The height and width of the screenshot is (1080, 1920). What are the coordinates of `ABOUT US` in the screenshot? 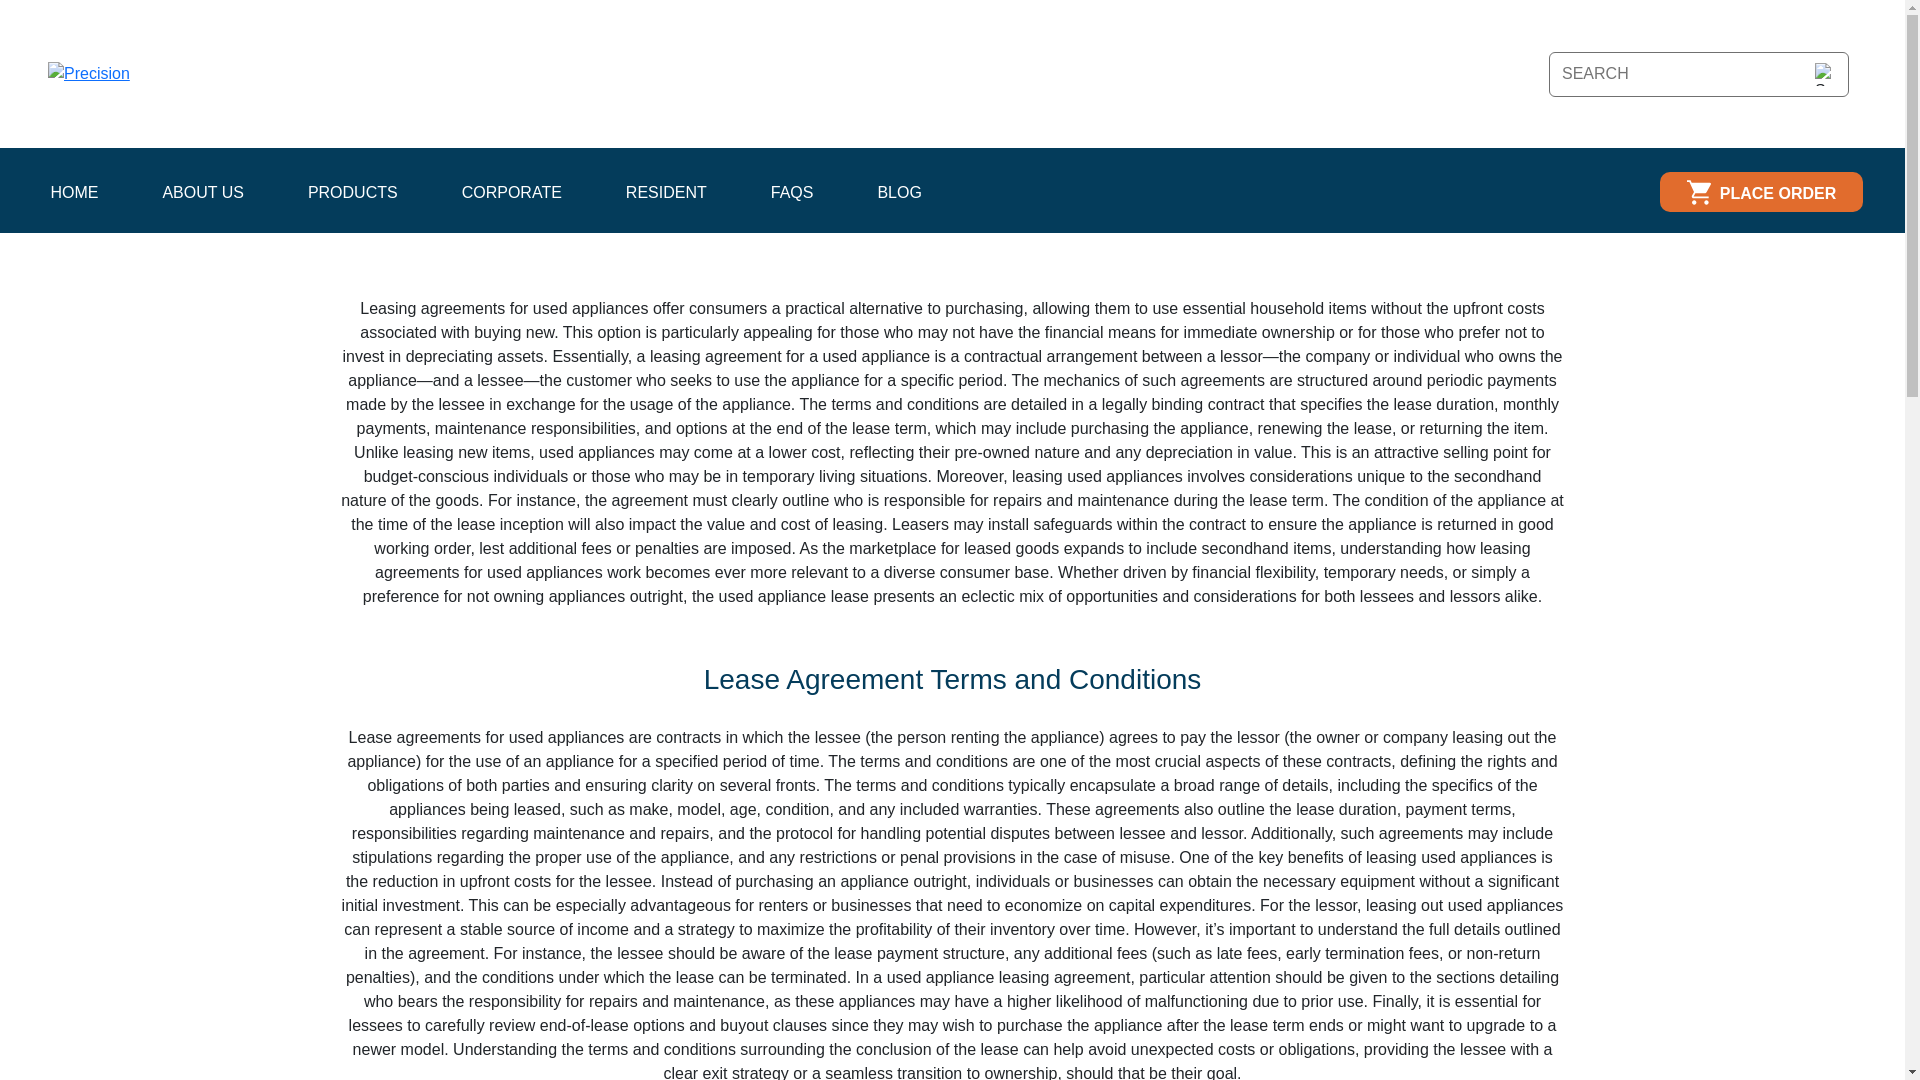 It's located at (202, 192).